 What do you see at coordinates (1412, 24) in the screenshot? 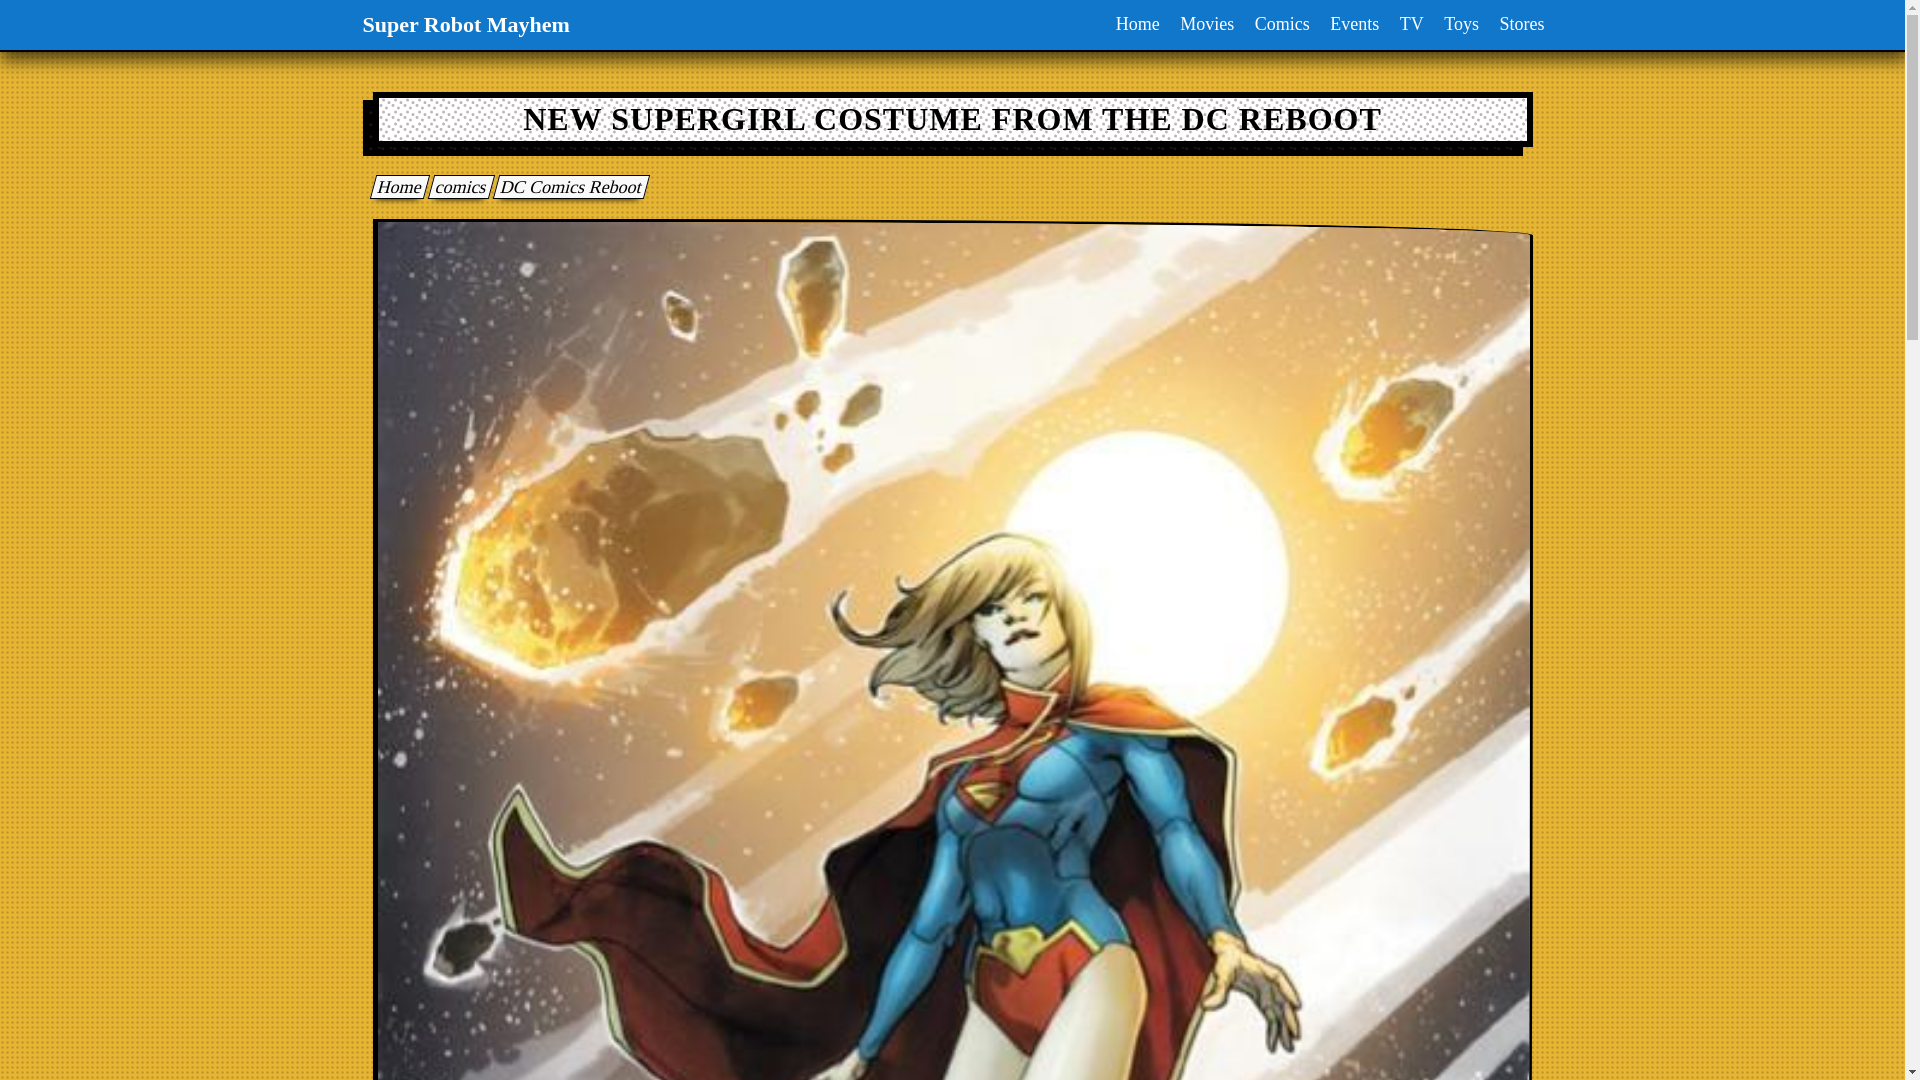
I see `TV` at bounding box center [1412, 24].